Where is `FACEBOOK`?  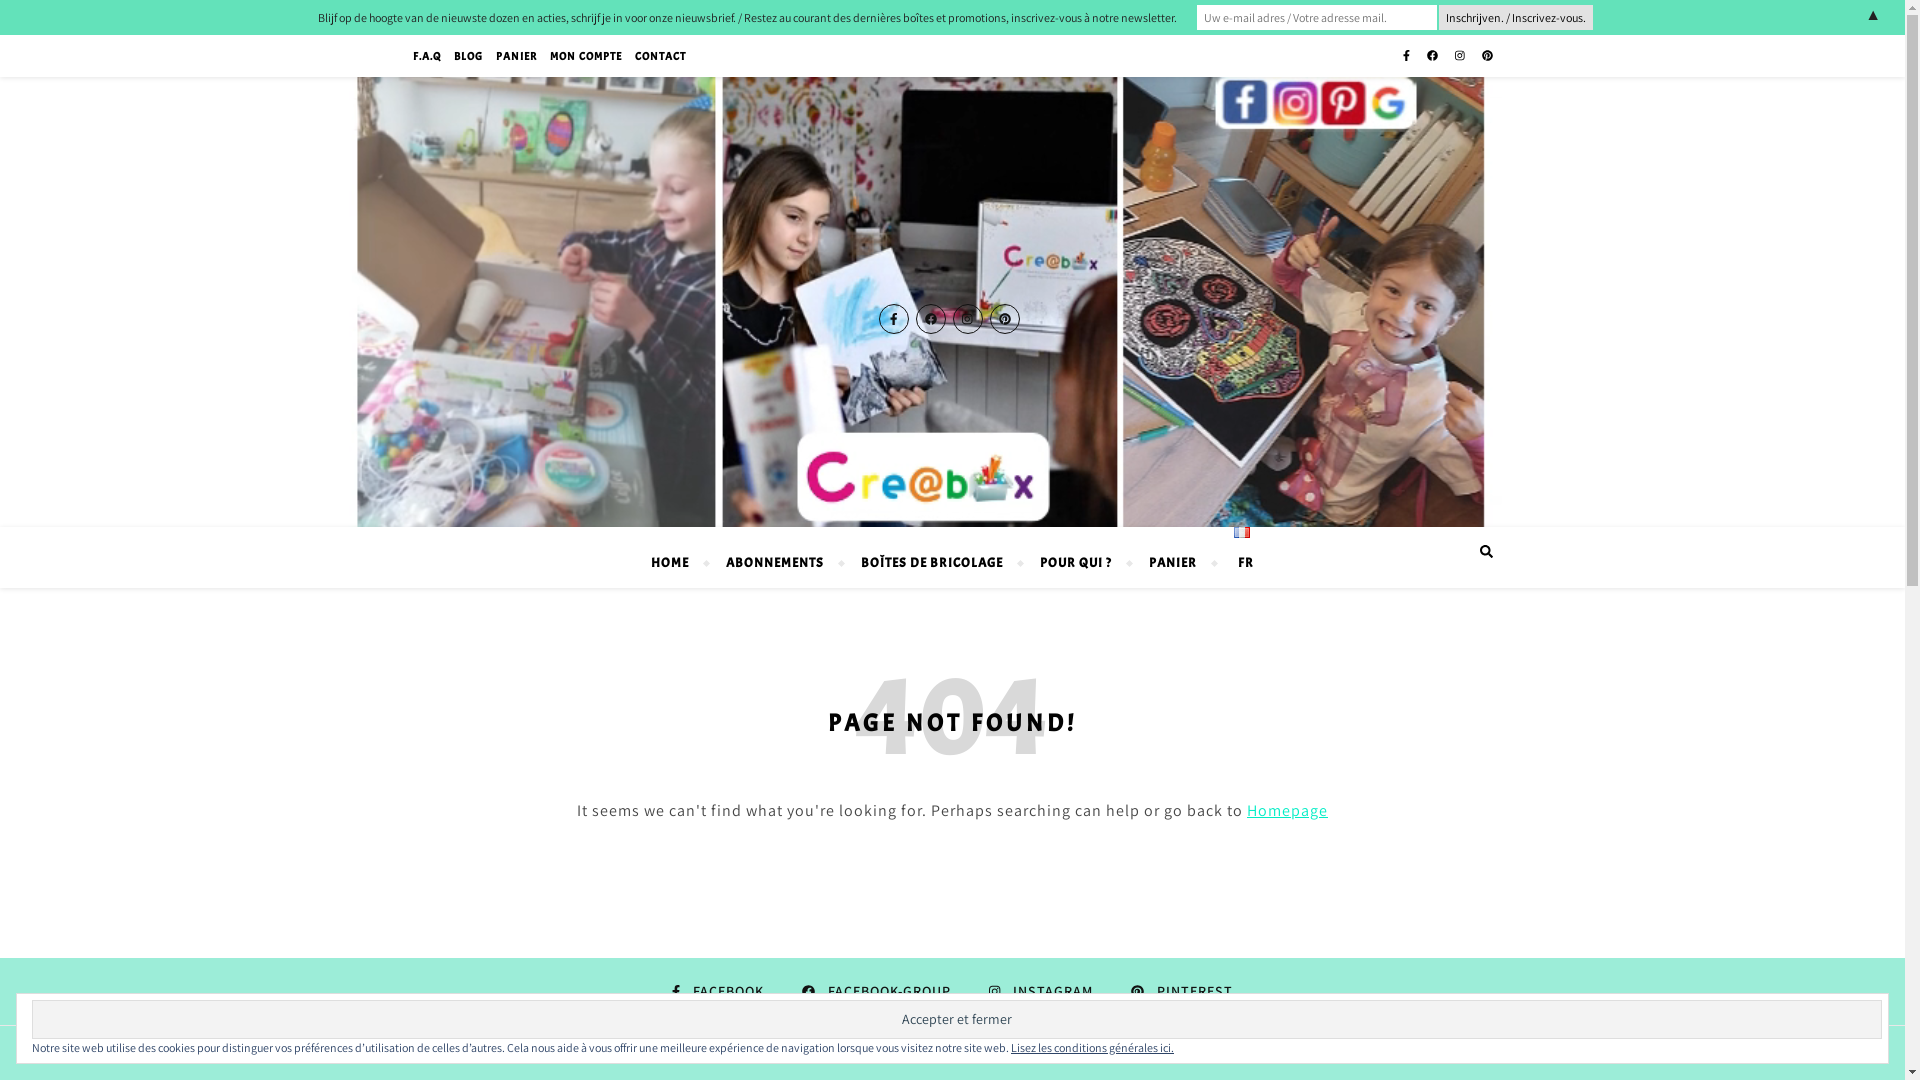
FACEBOOK is located at coordinates (718, 992).